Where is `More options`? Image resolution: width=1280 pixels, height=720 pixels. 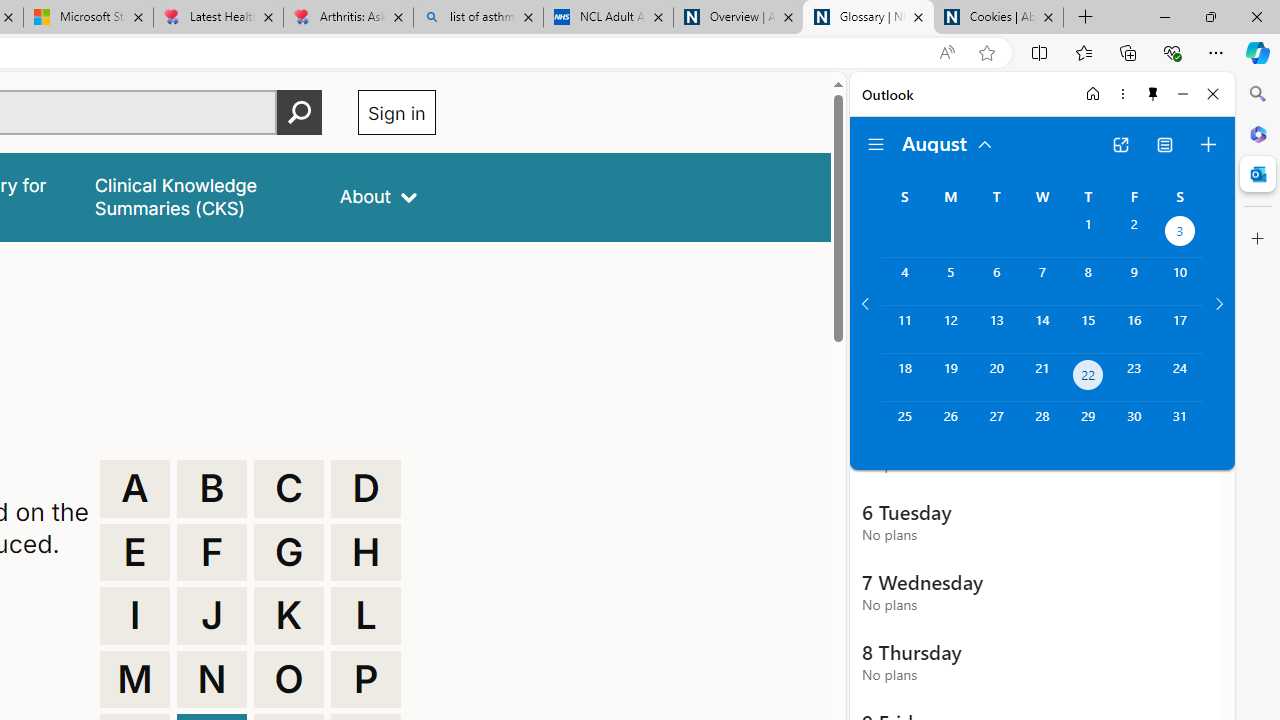
More options is located at coordinates (1122, 94).